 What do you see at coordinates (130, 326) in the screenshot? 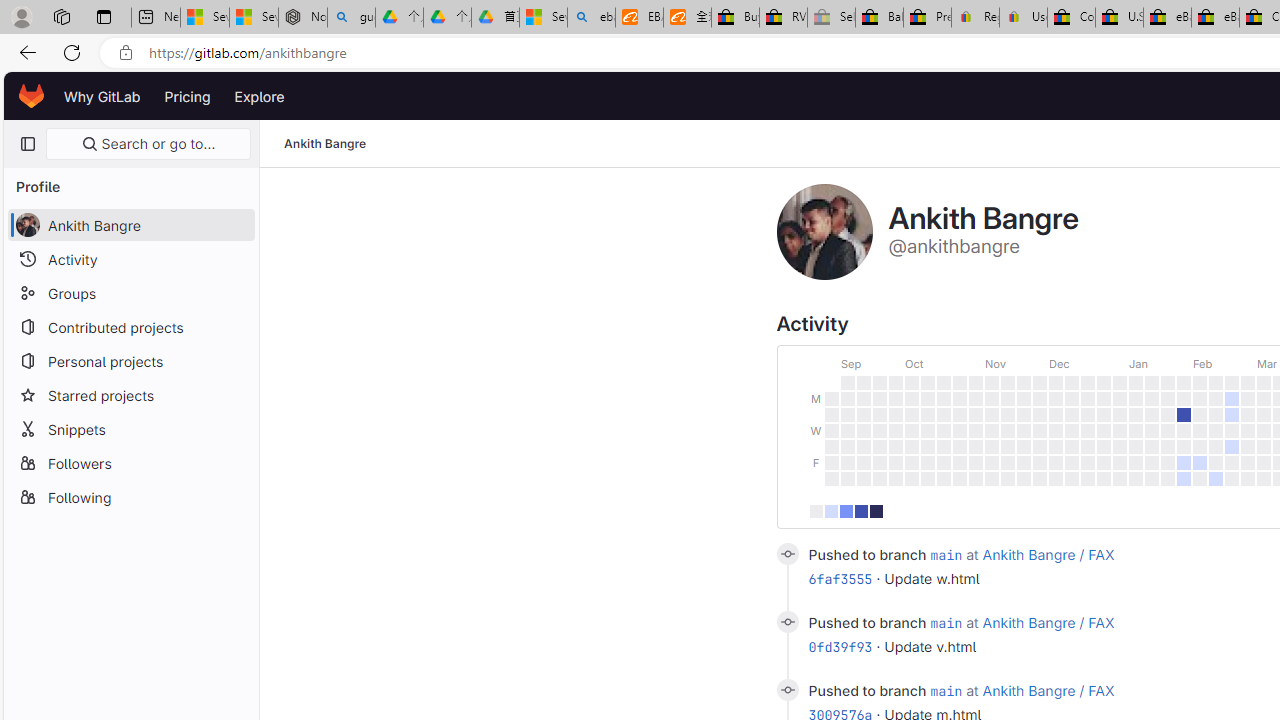
I see `Contributed projects` at bounding box center [130, 326].